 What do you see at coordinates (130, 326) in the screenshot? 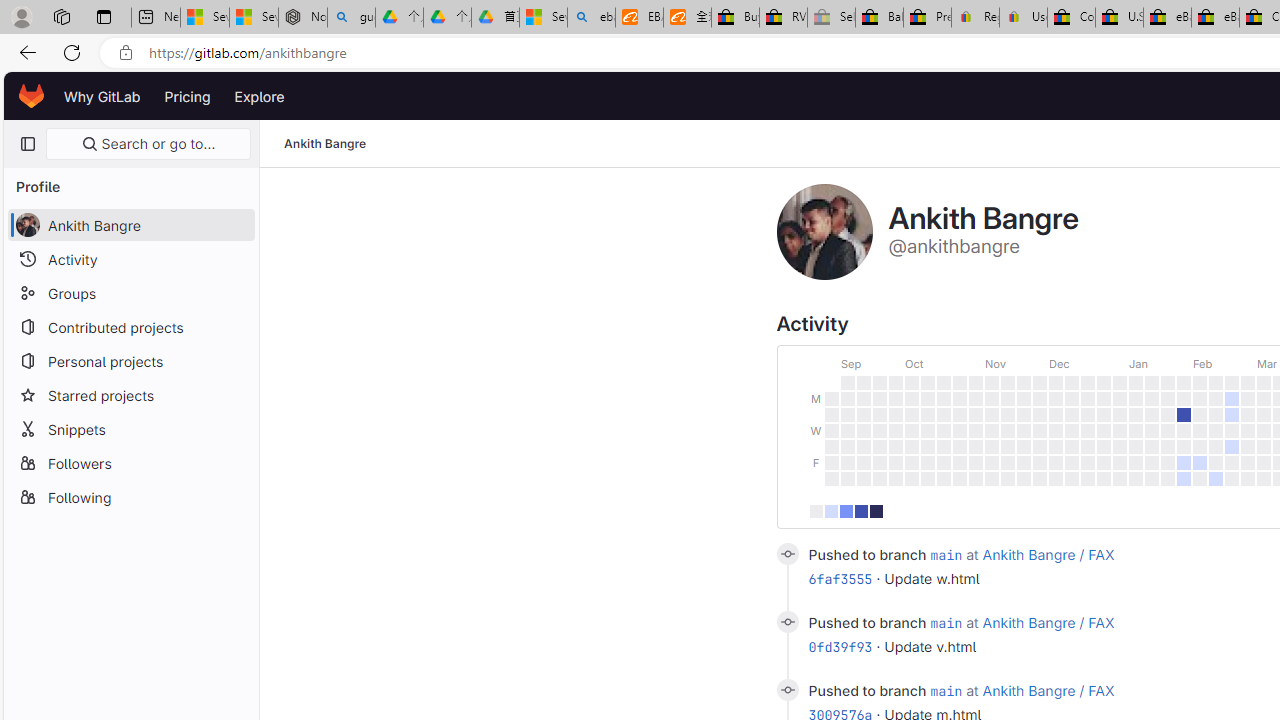
I see `Contributed projects` at bounding box center [130, 326].